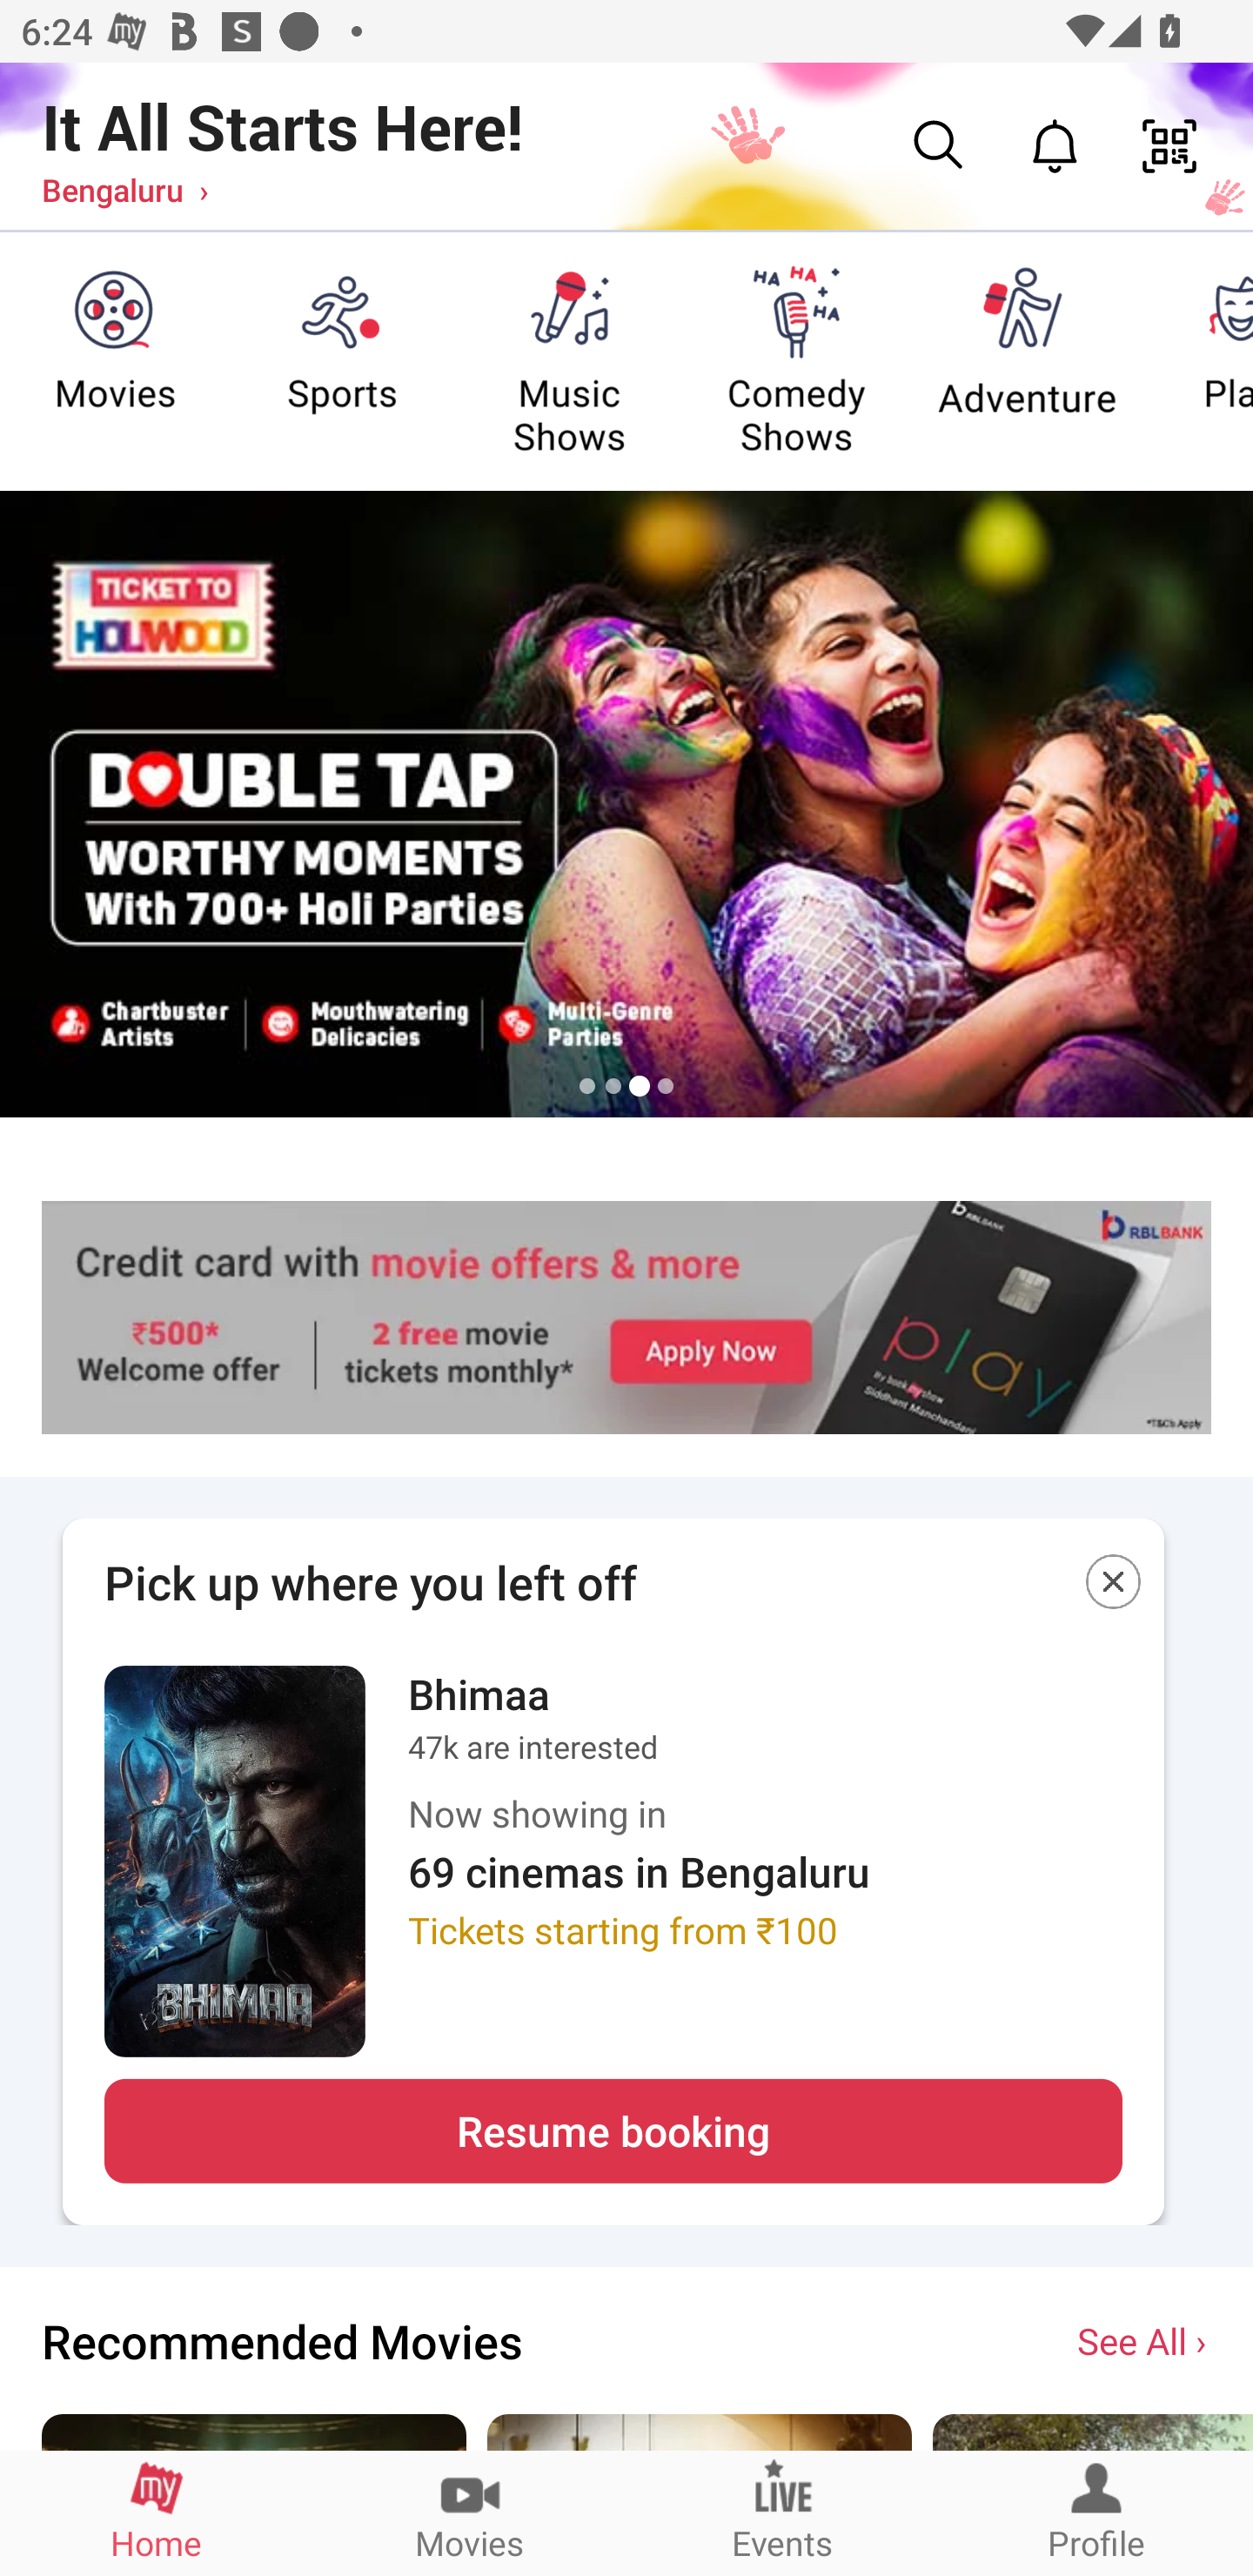  Describe the element at coordinates (613, 2131) in the screenshot. I see `Resume booking` at that location.